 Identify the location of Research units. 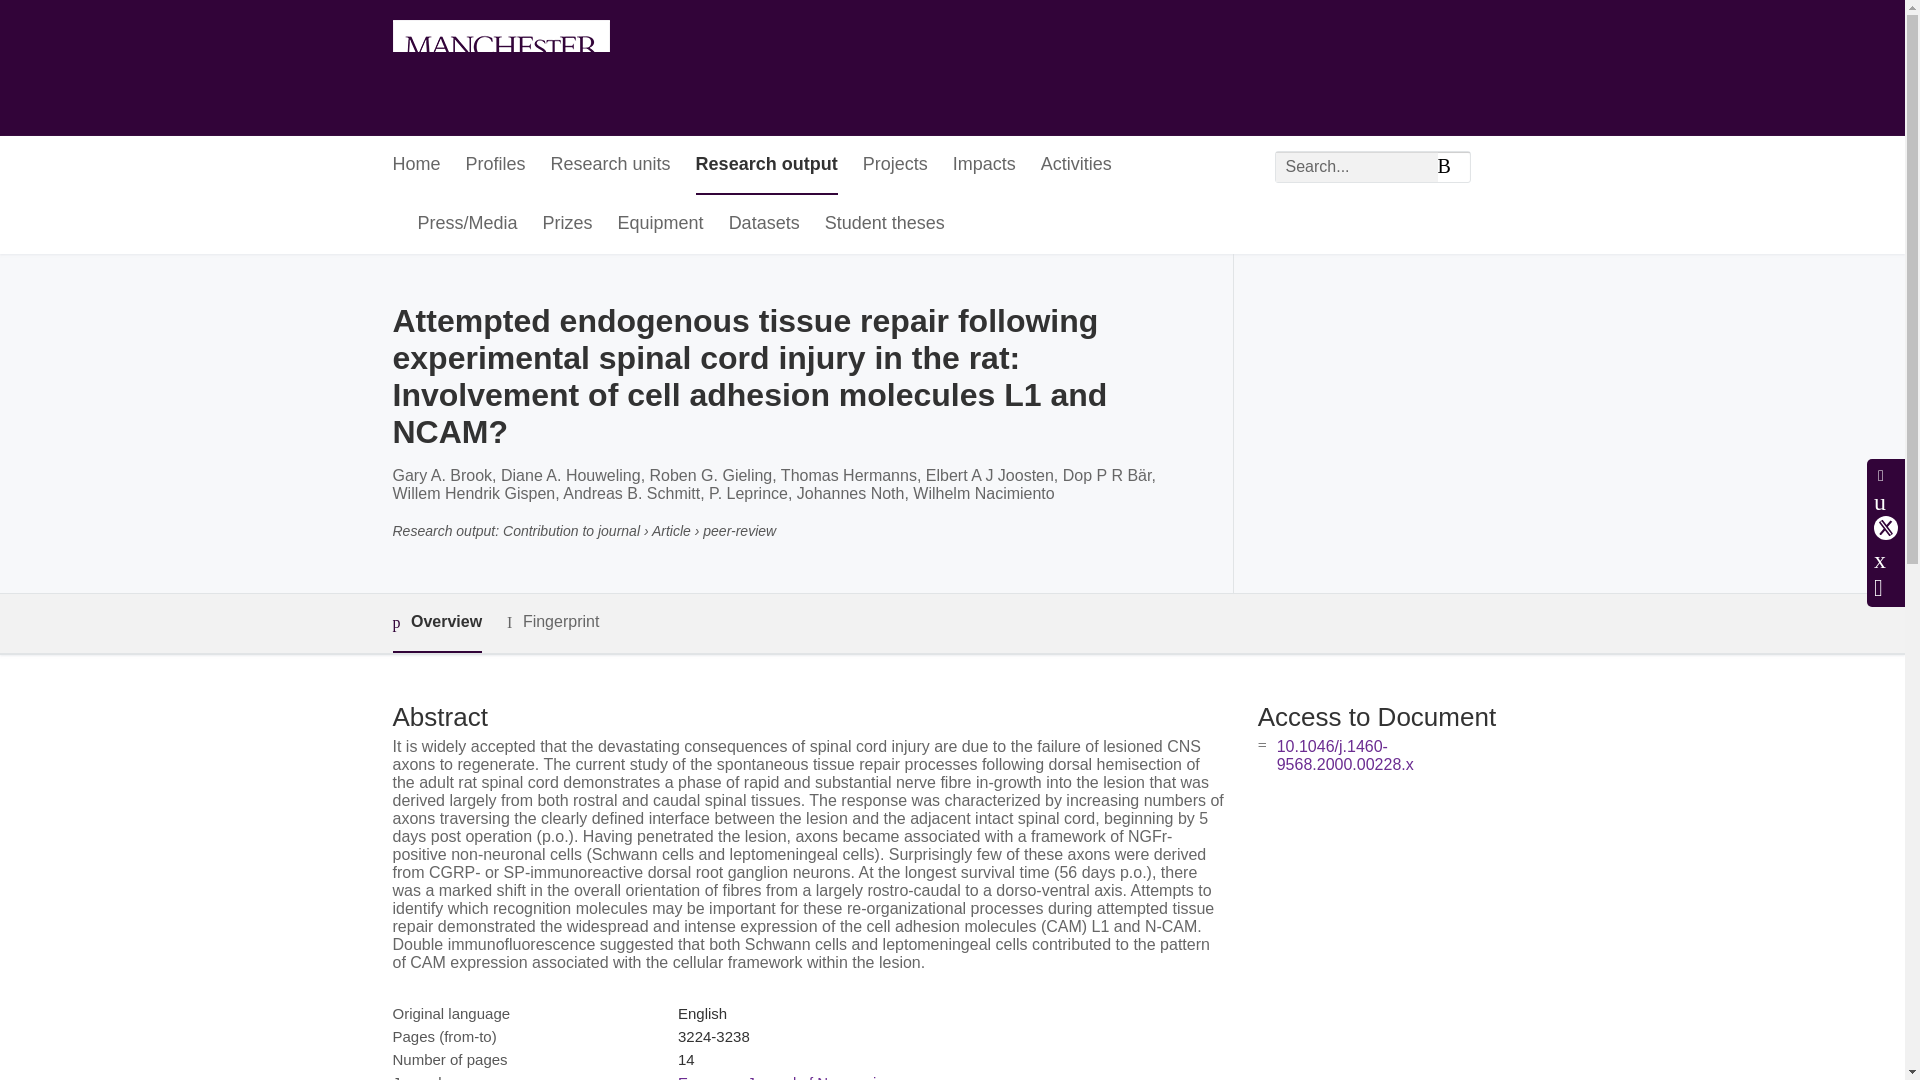
(610, 166).